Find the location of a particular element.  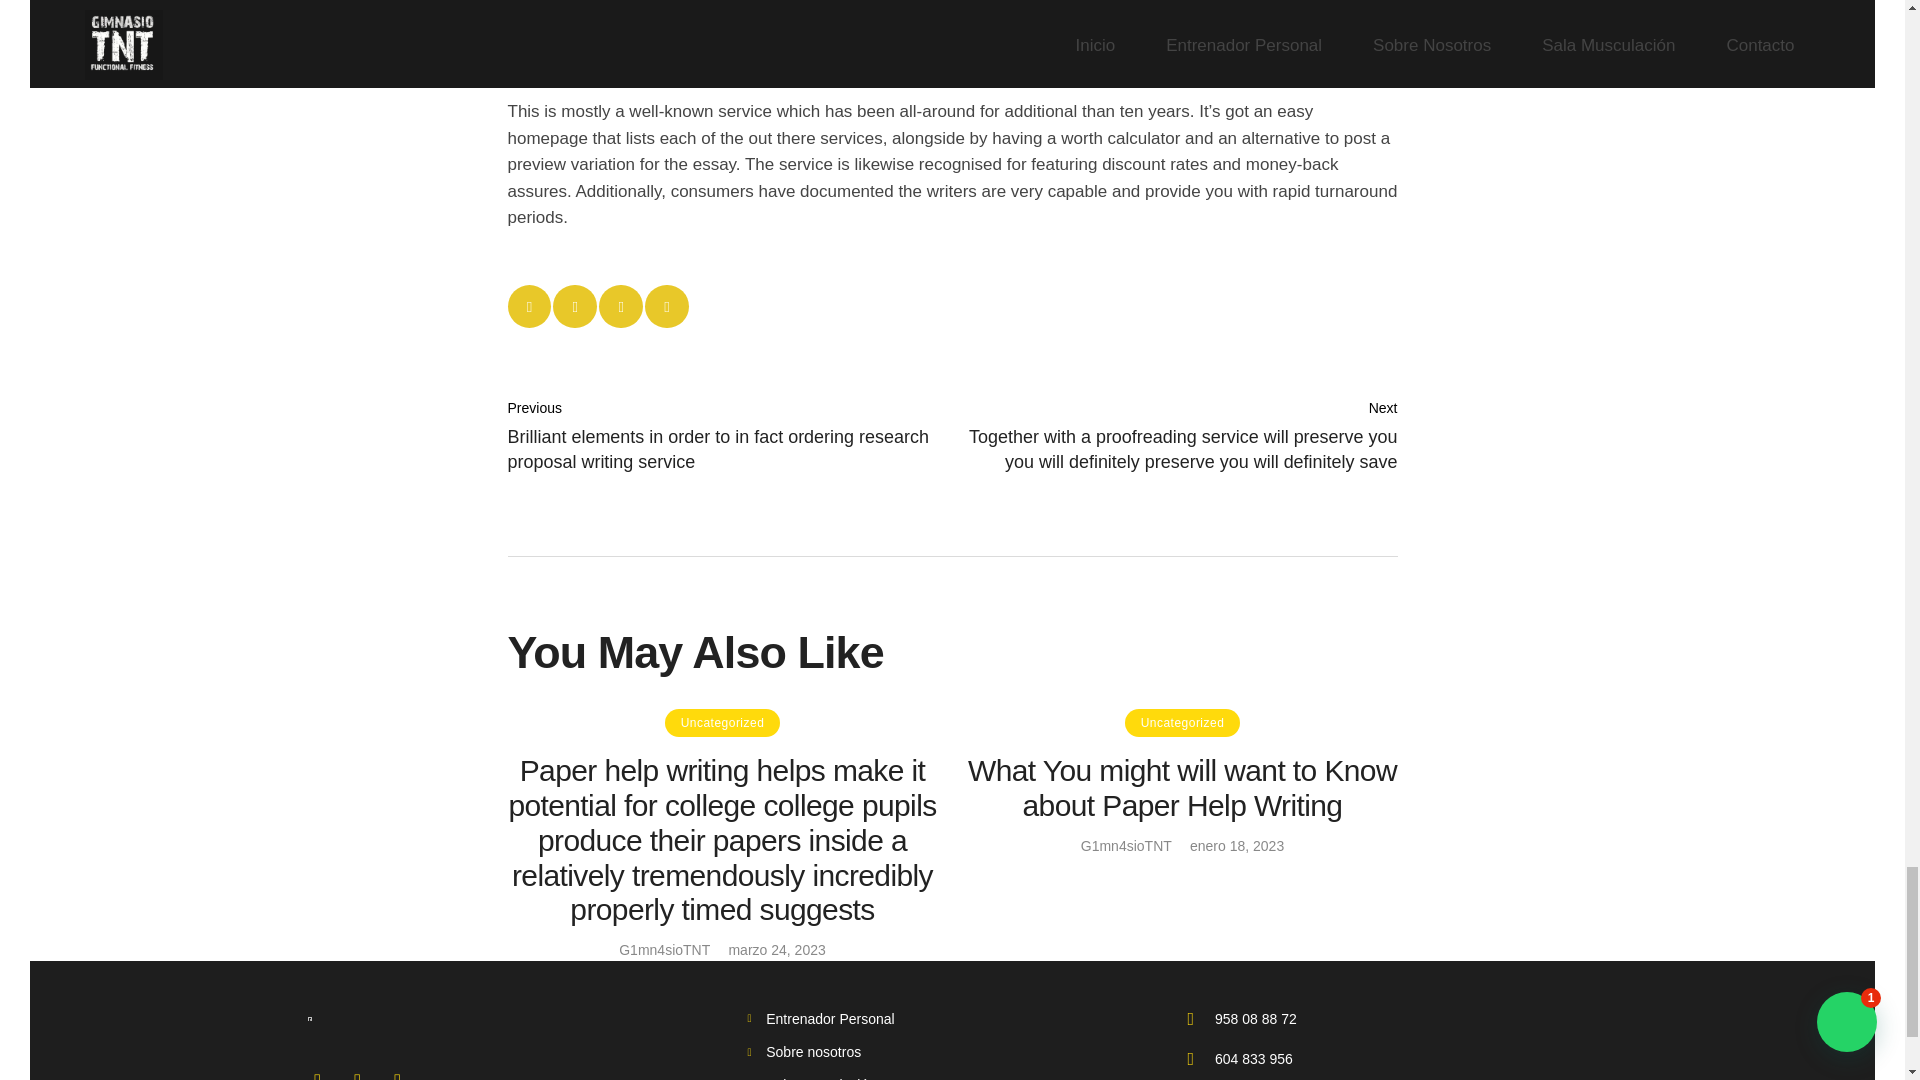

Uncategorized is located at coordinates (722, 722).